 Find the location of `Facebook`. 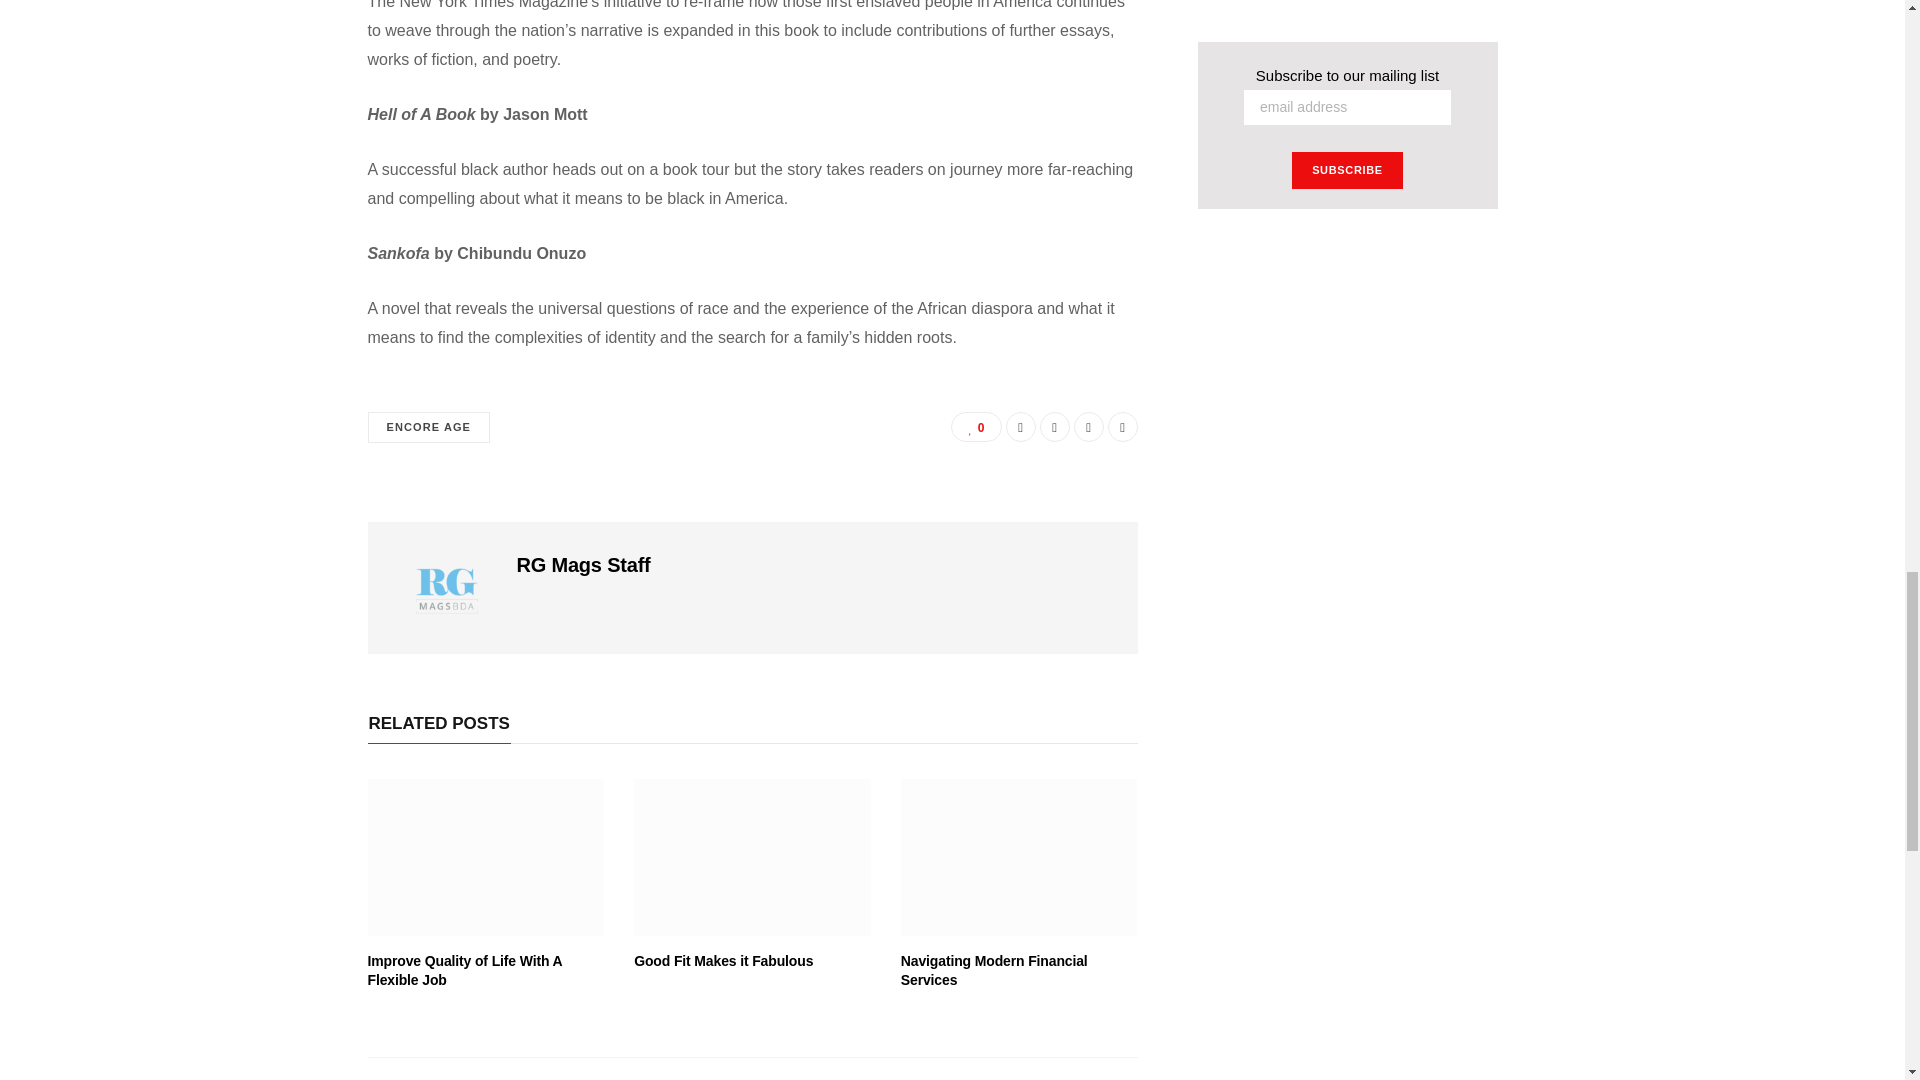

Facebook is located at coordinates (1021, 426).